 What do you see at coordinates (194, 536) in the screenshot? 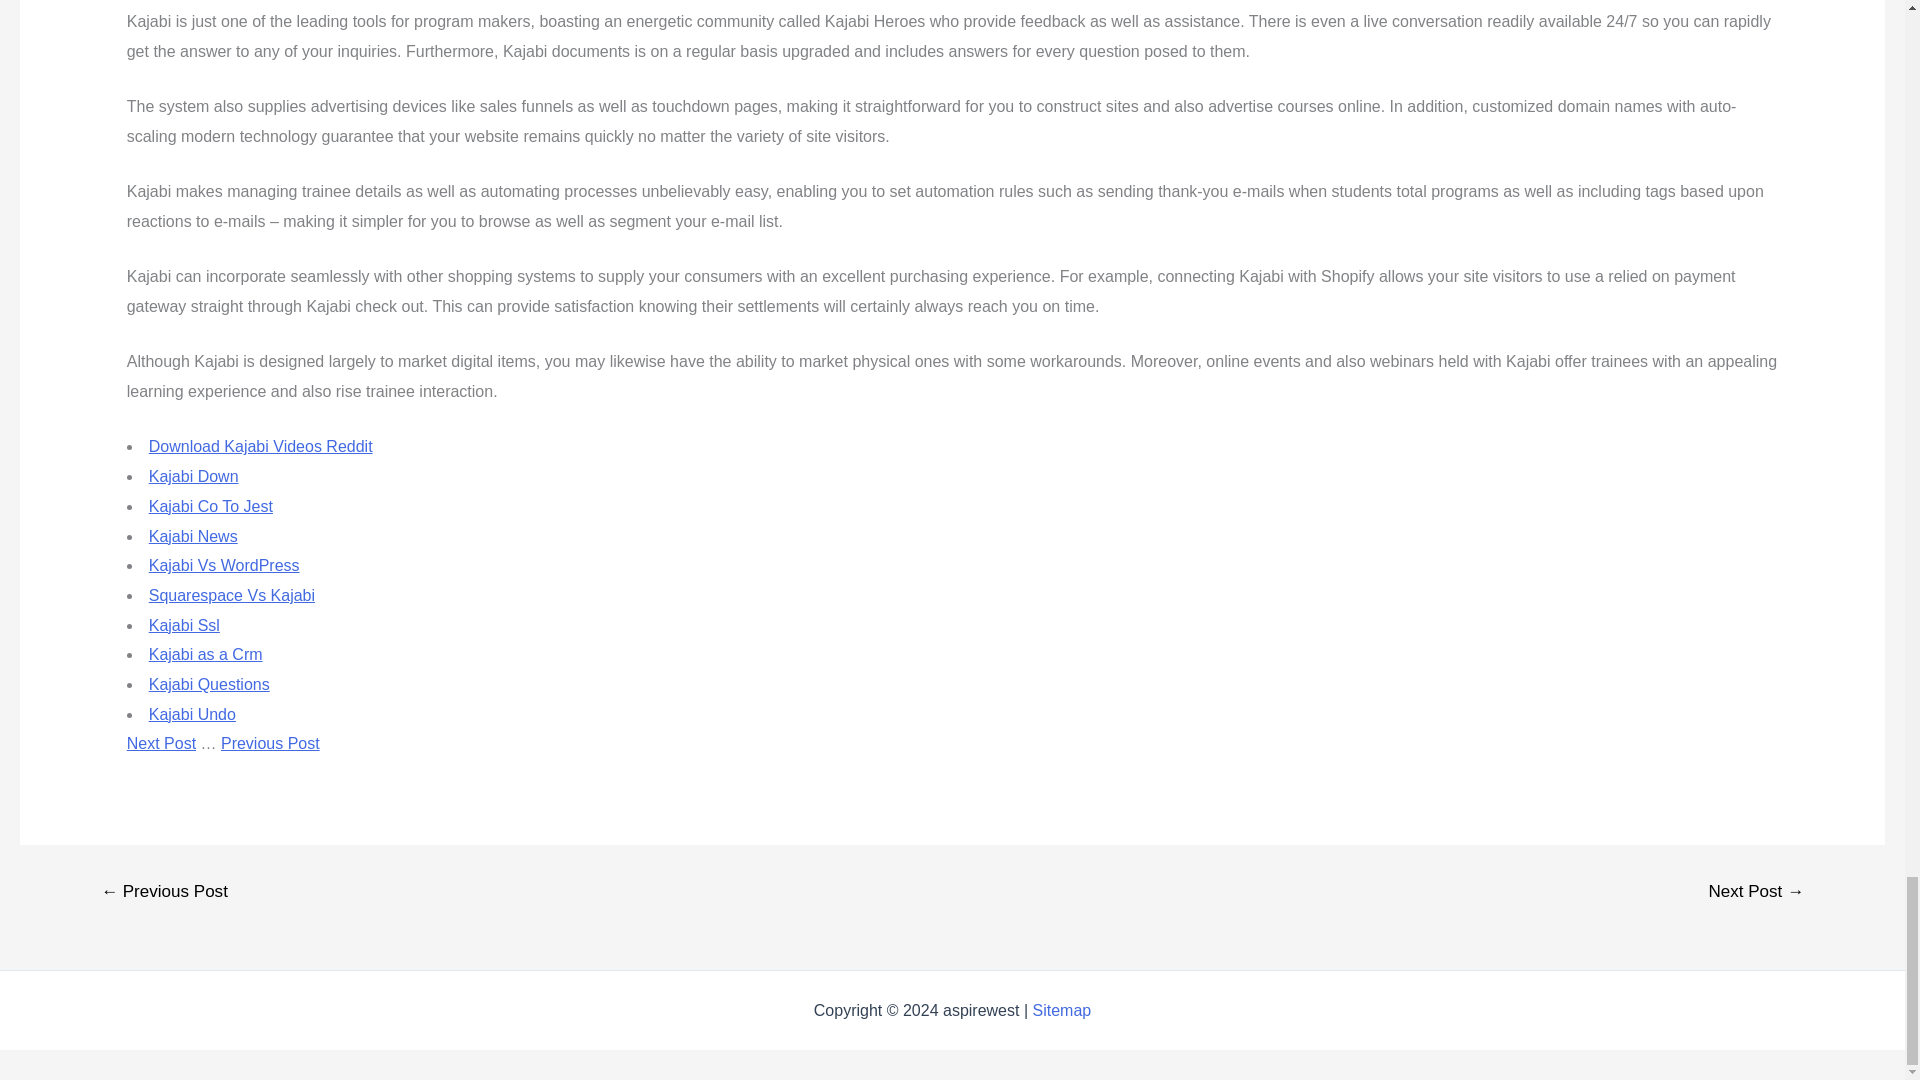
I see `Kajabi News` at bounding box center [194, 536].